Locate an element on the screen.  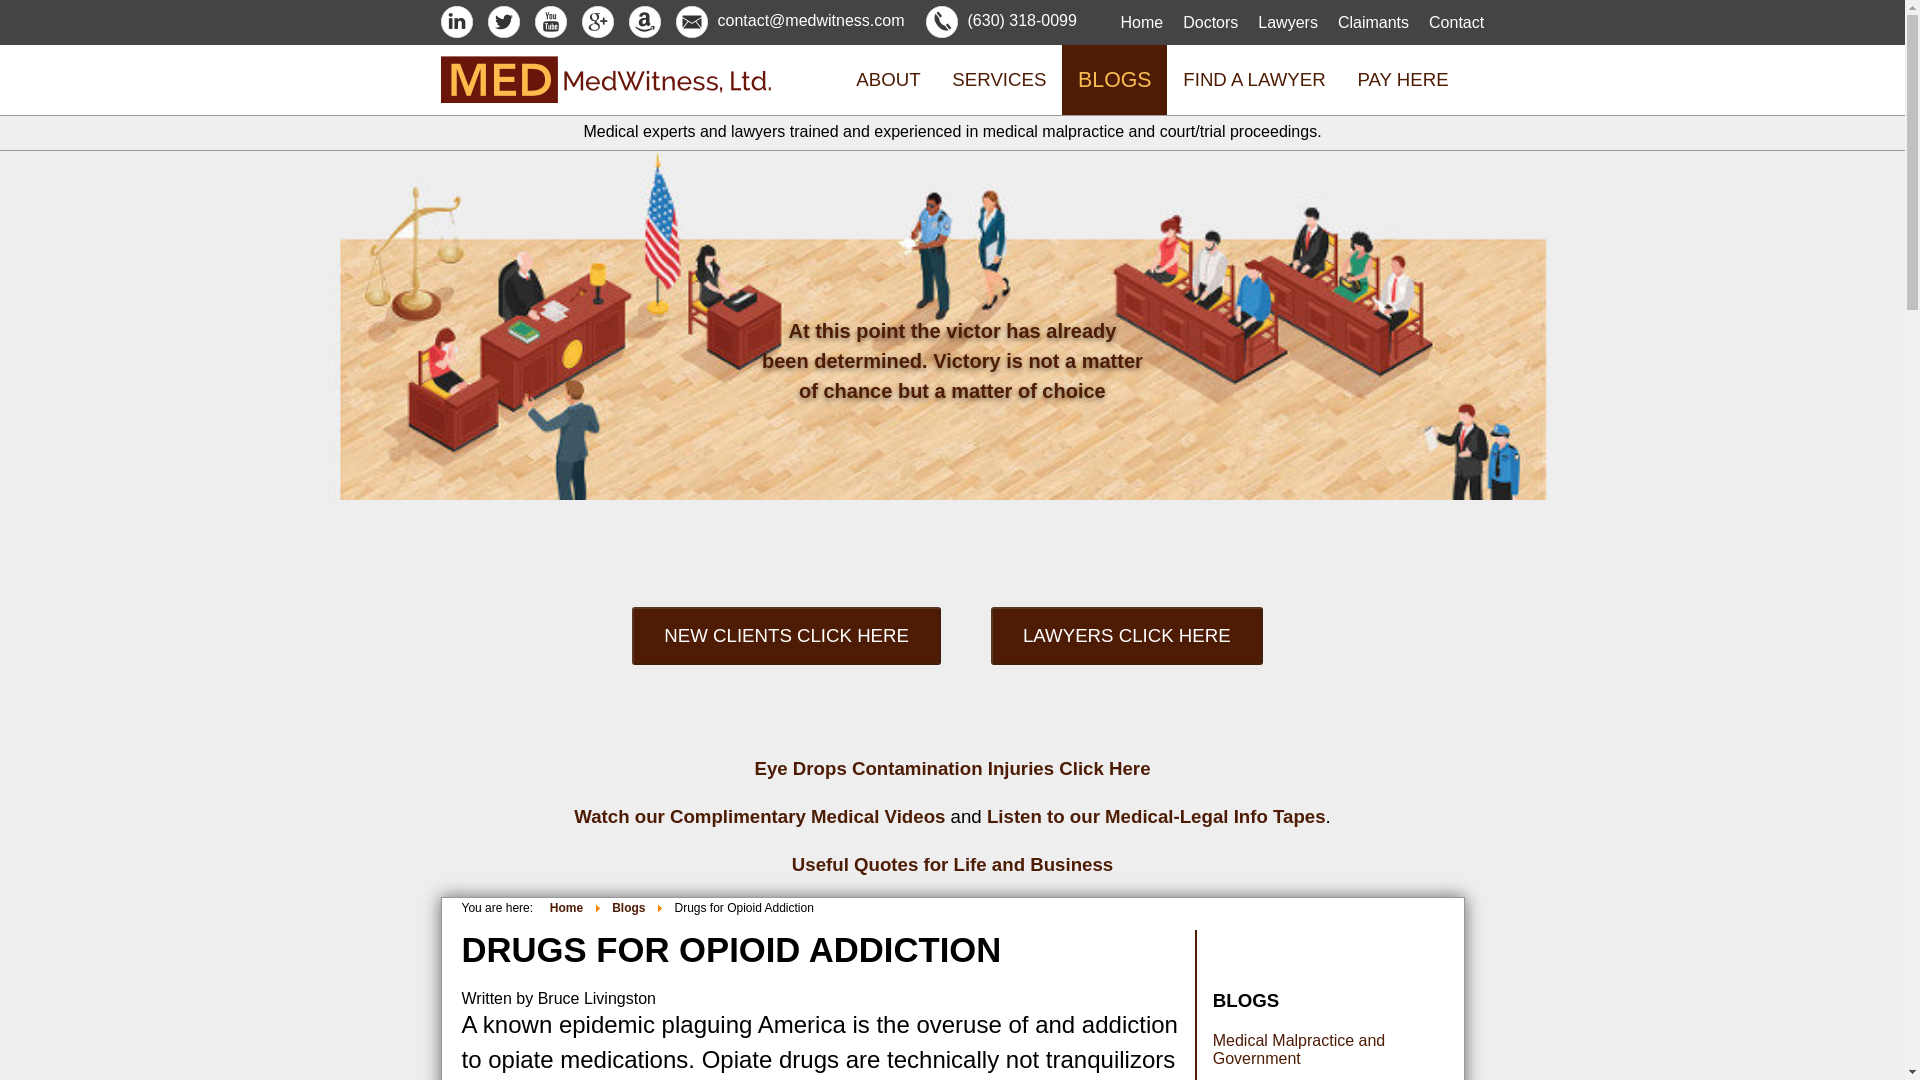
MedWitness is located at coordinates (604, 96).